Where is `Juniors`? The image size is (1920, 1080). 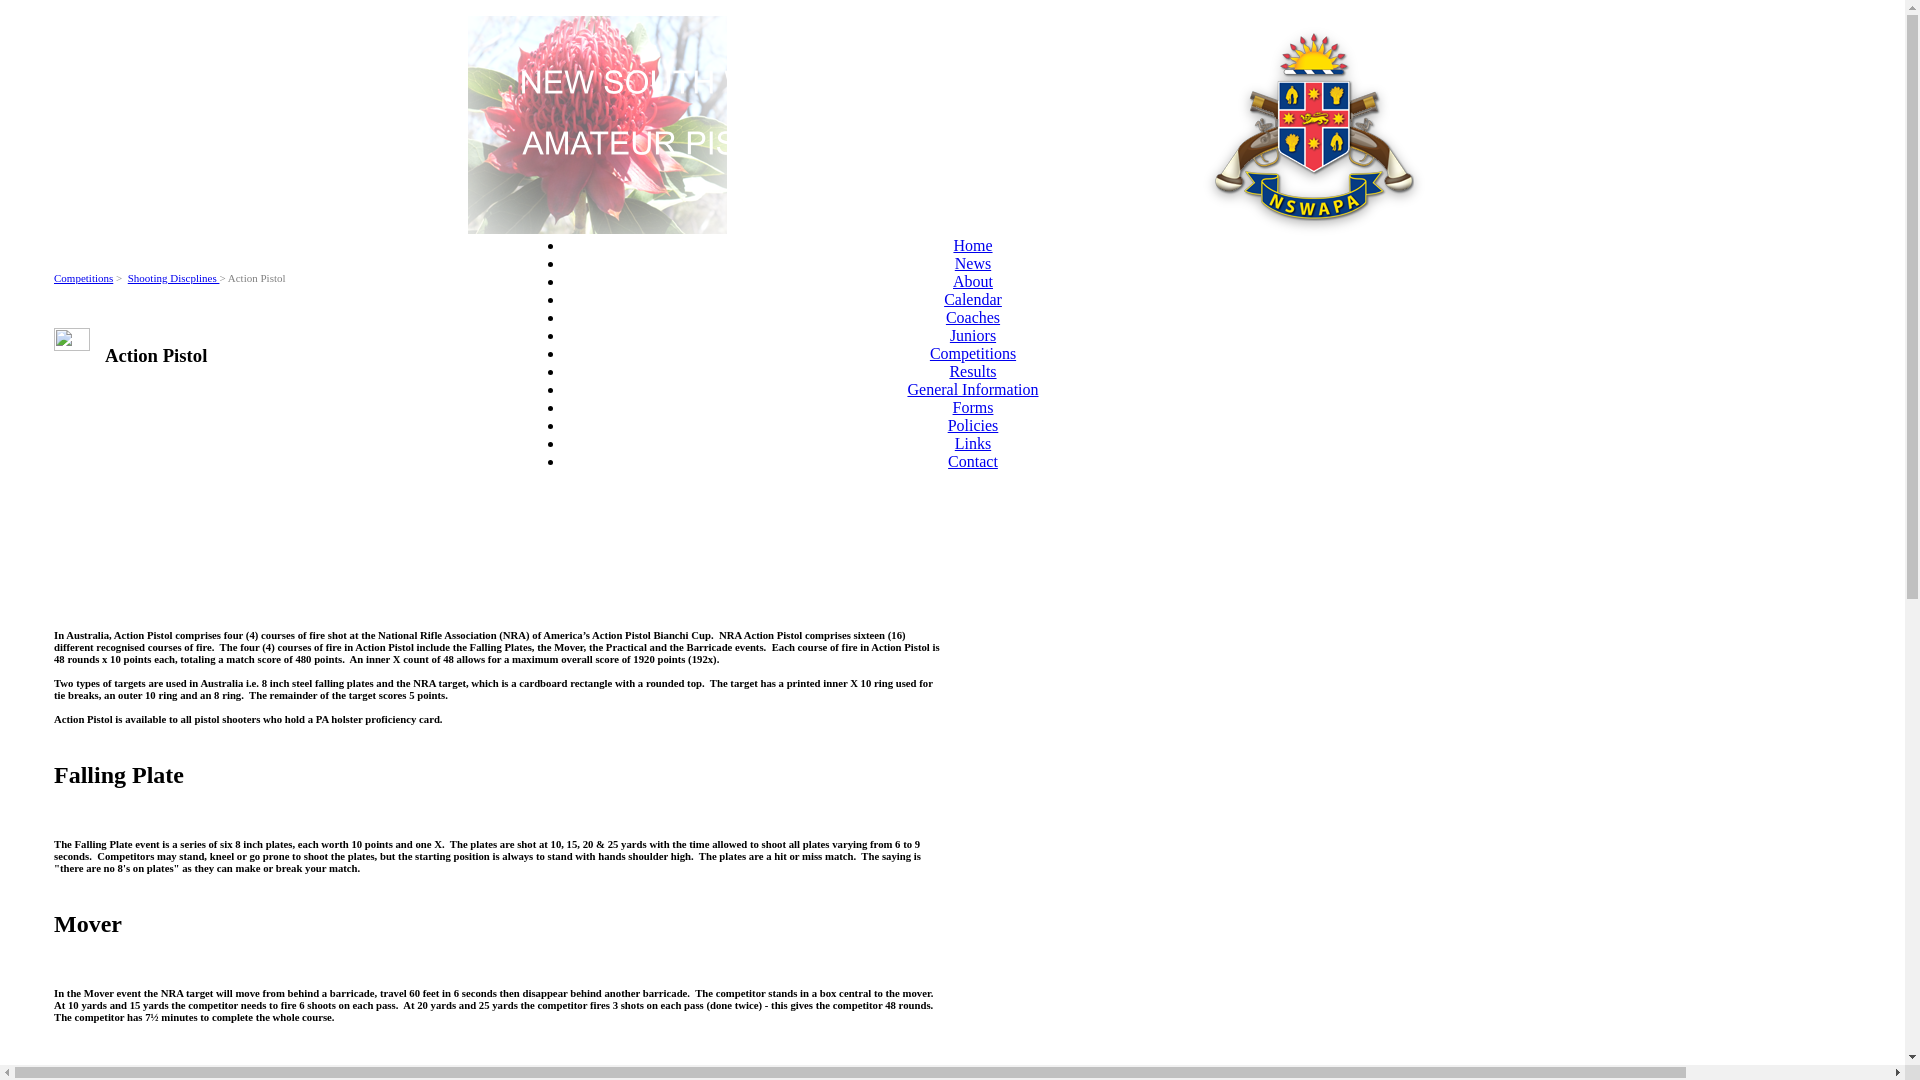 Juniors is located at coordinates (973, 336).